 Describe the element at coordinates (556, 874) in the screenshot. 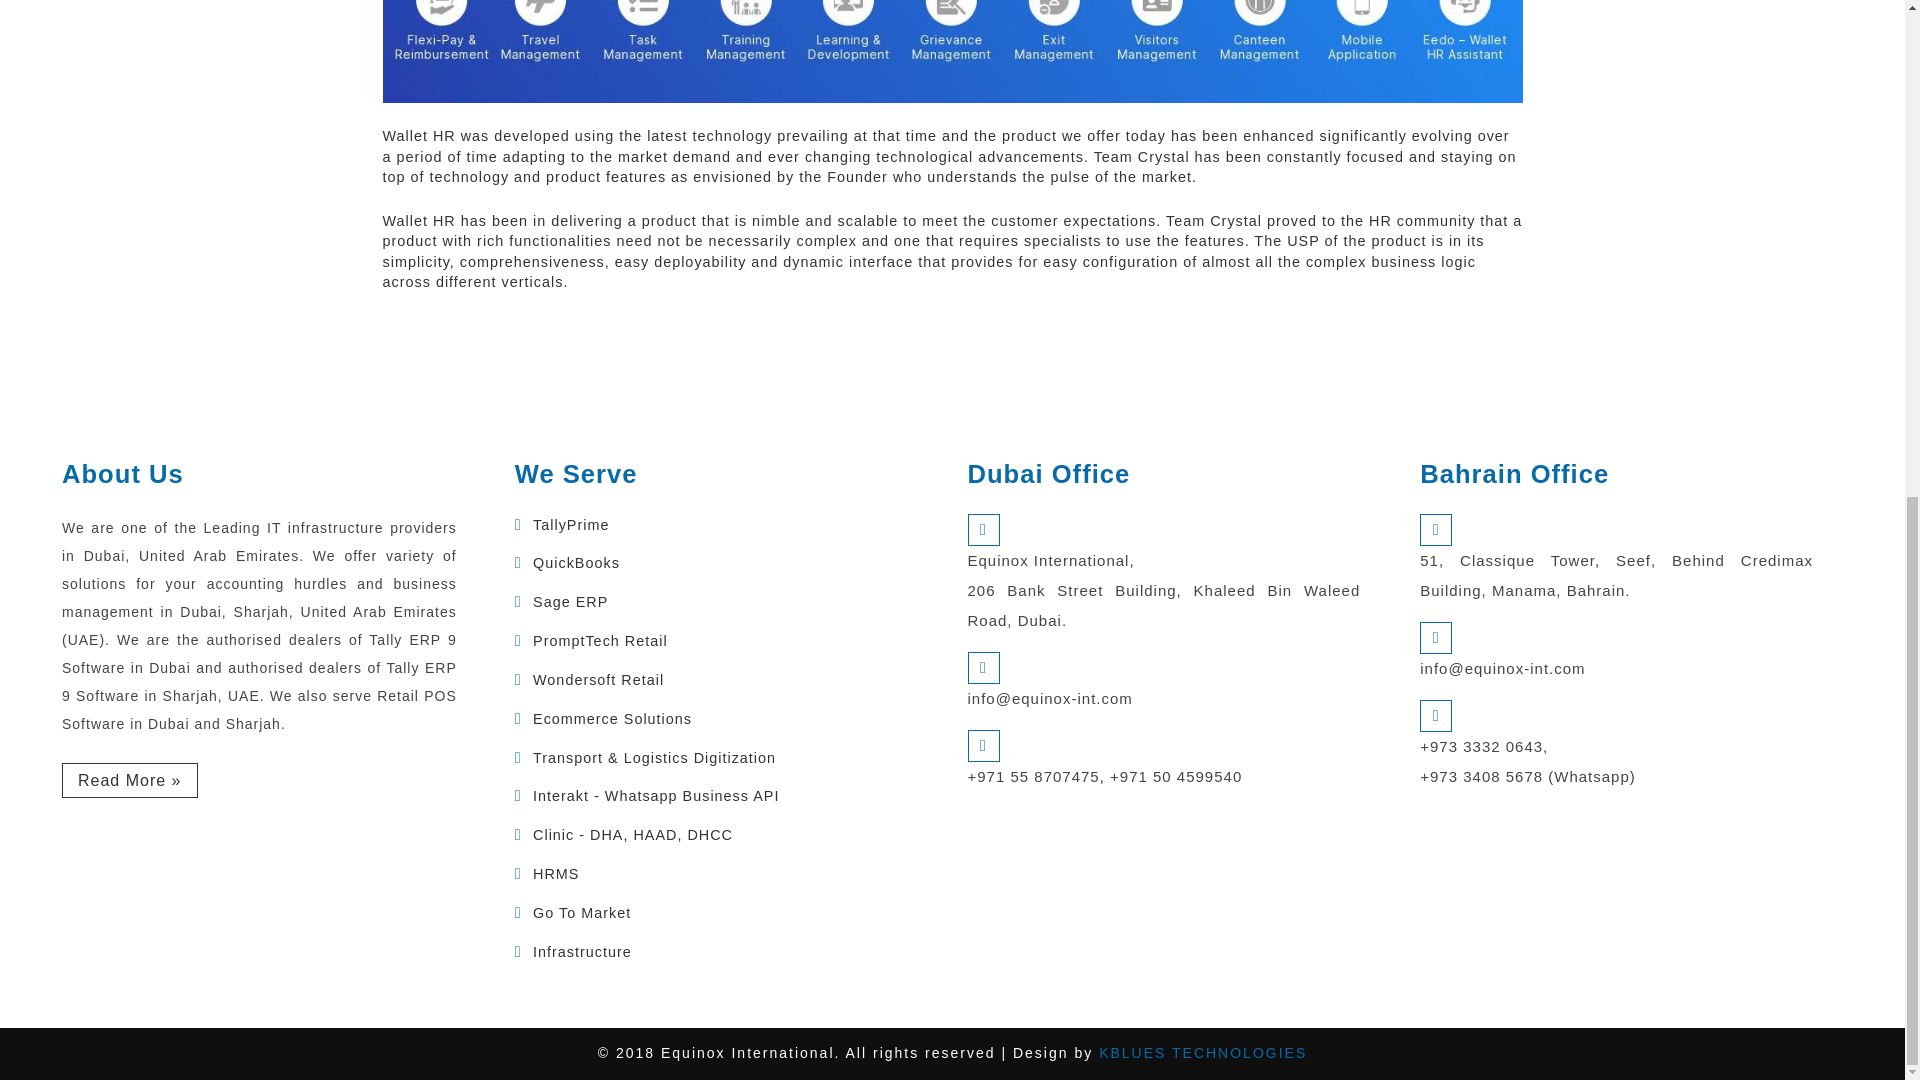

I see `HRMS` at that location.